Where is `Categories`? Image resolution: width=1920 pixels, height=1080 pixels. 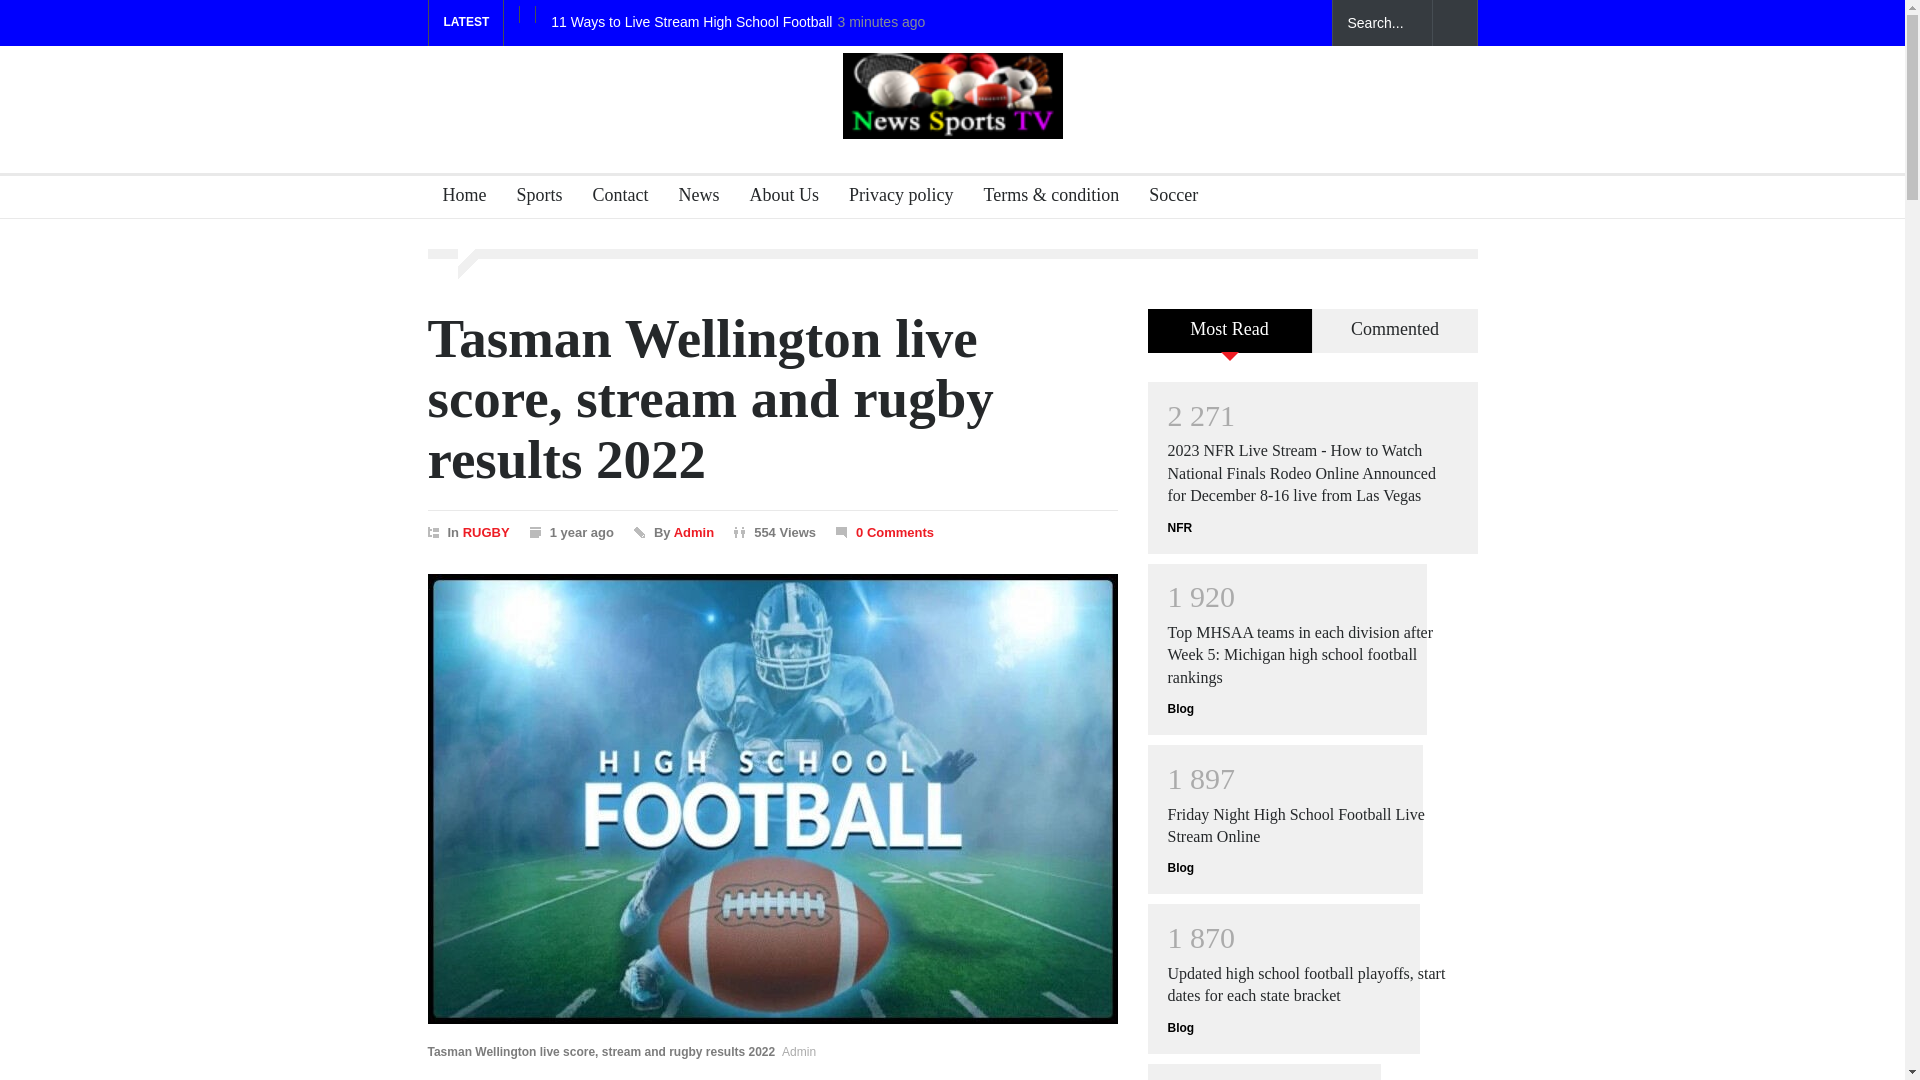
Categories is located at coordinates (532, 198).